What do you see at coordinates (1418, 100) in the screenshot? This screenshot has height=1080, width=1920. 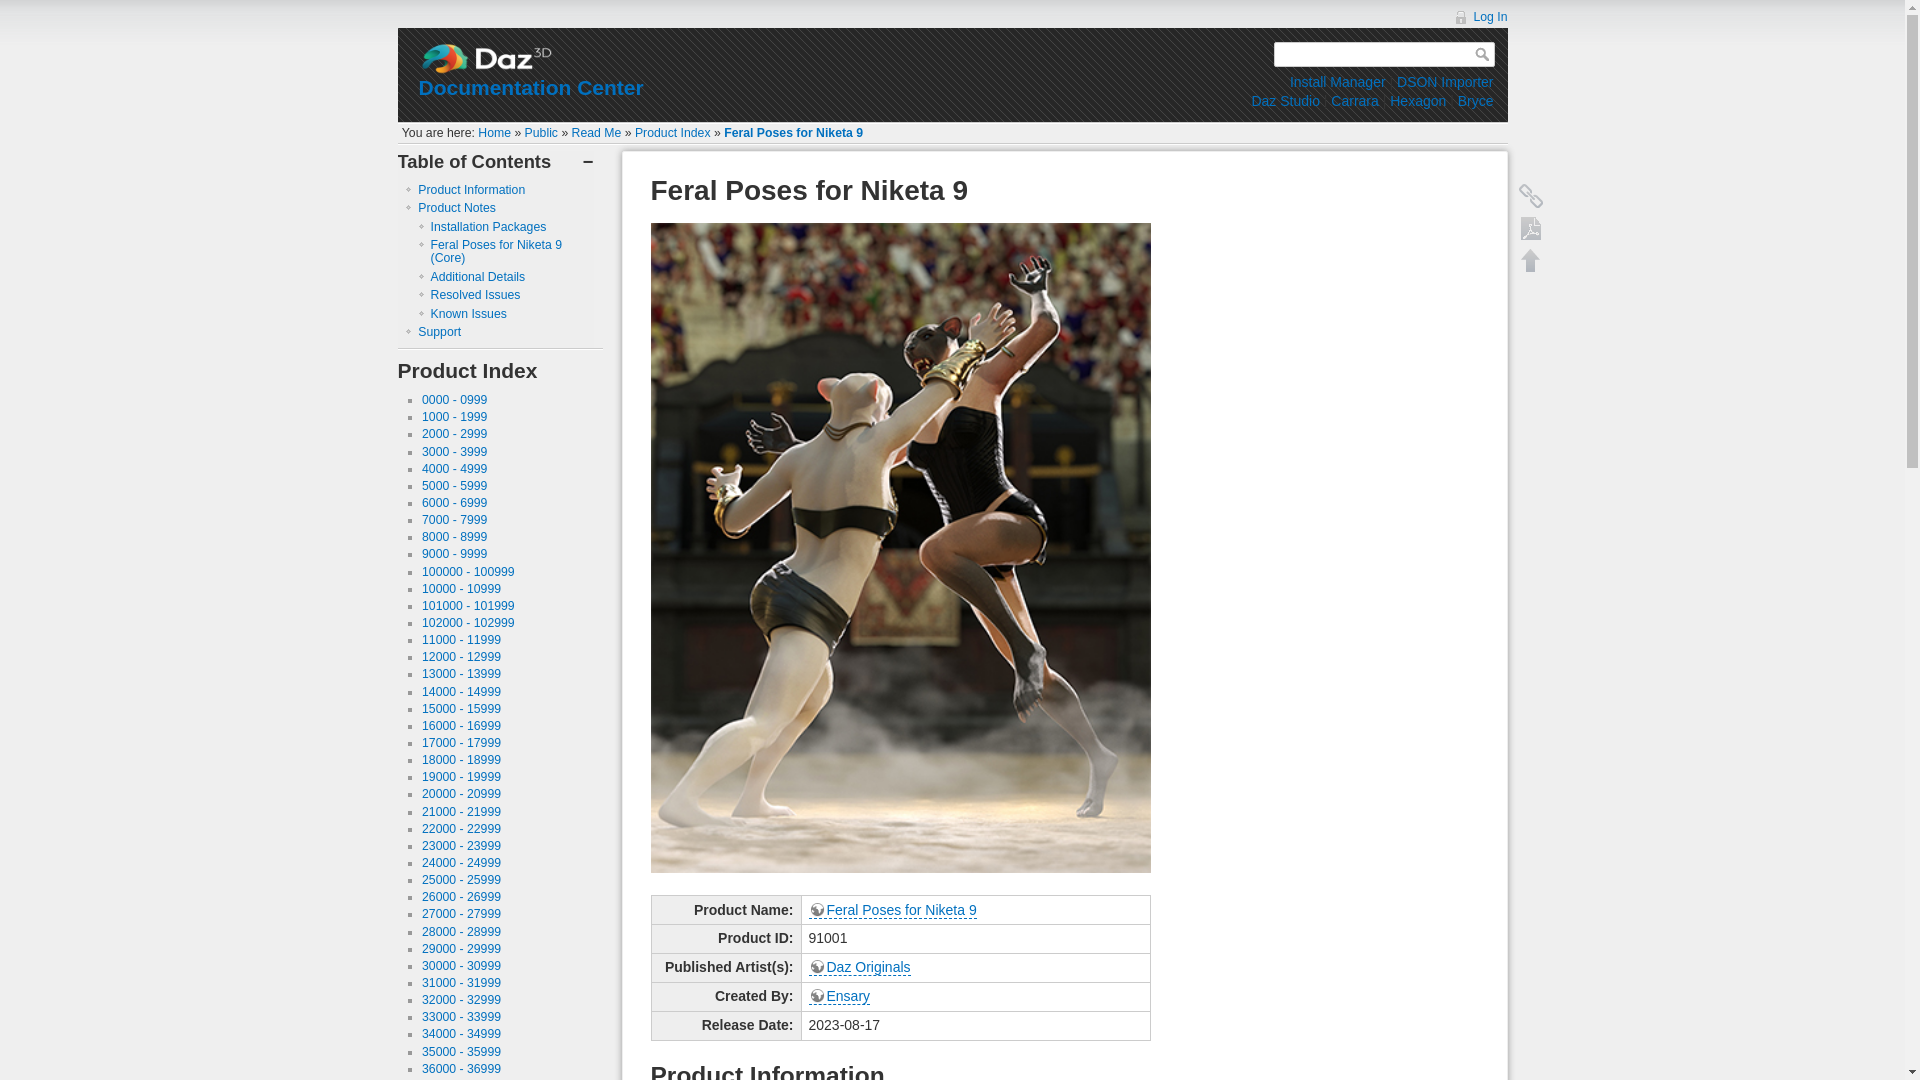 I see `public:software:hexagon:start` at bounding box center [1418, 100].